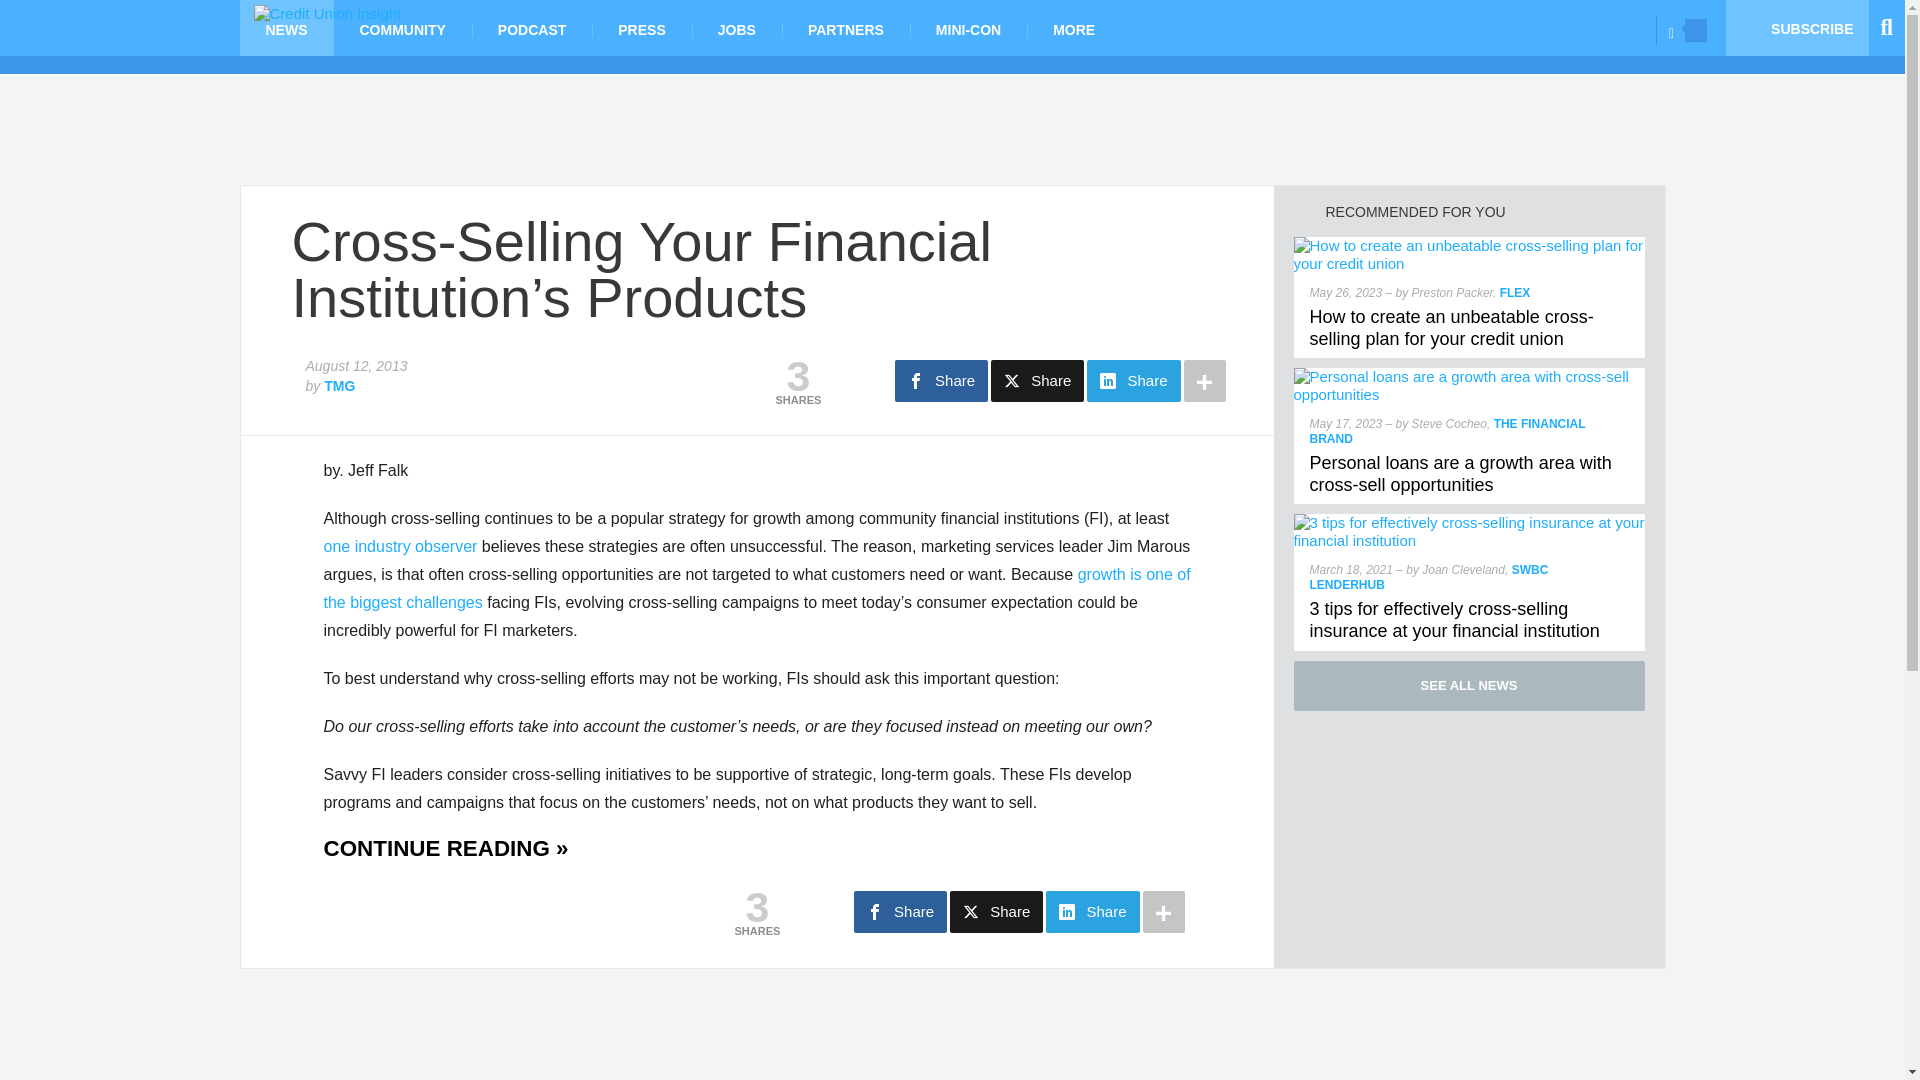 The height and width of the screenshot is (1080, 1920). Describe the element at coordinates (1037, 380) in the screenshot. I see `Share` at that location.